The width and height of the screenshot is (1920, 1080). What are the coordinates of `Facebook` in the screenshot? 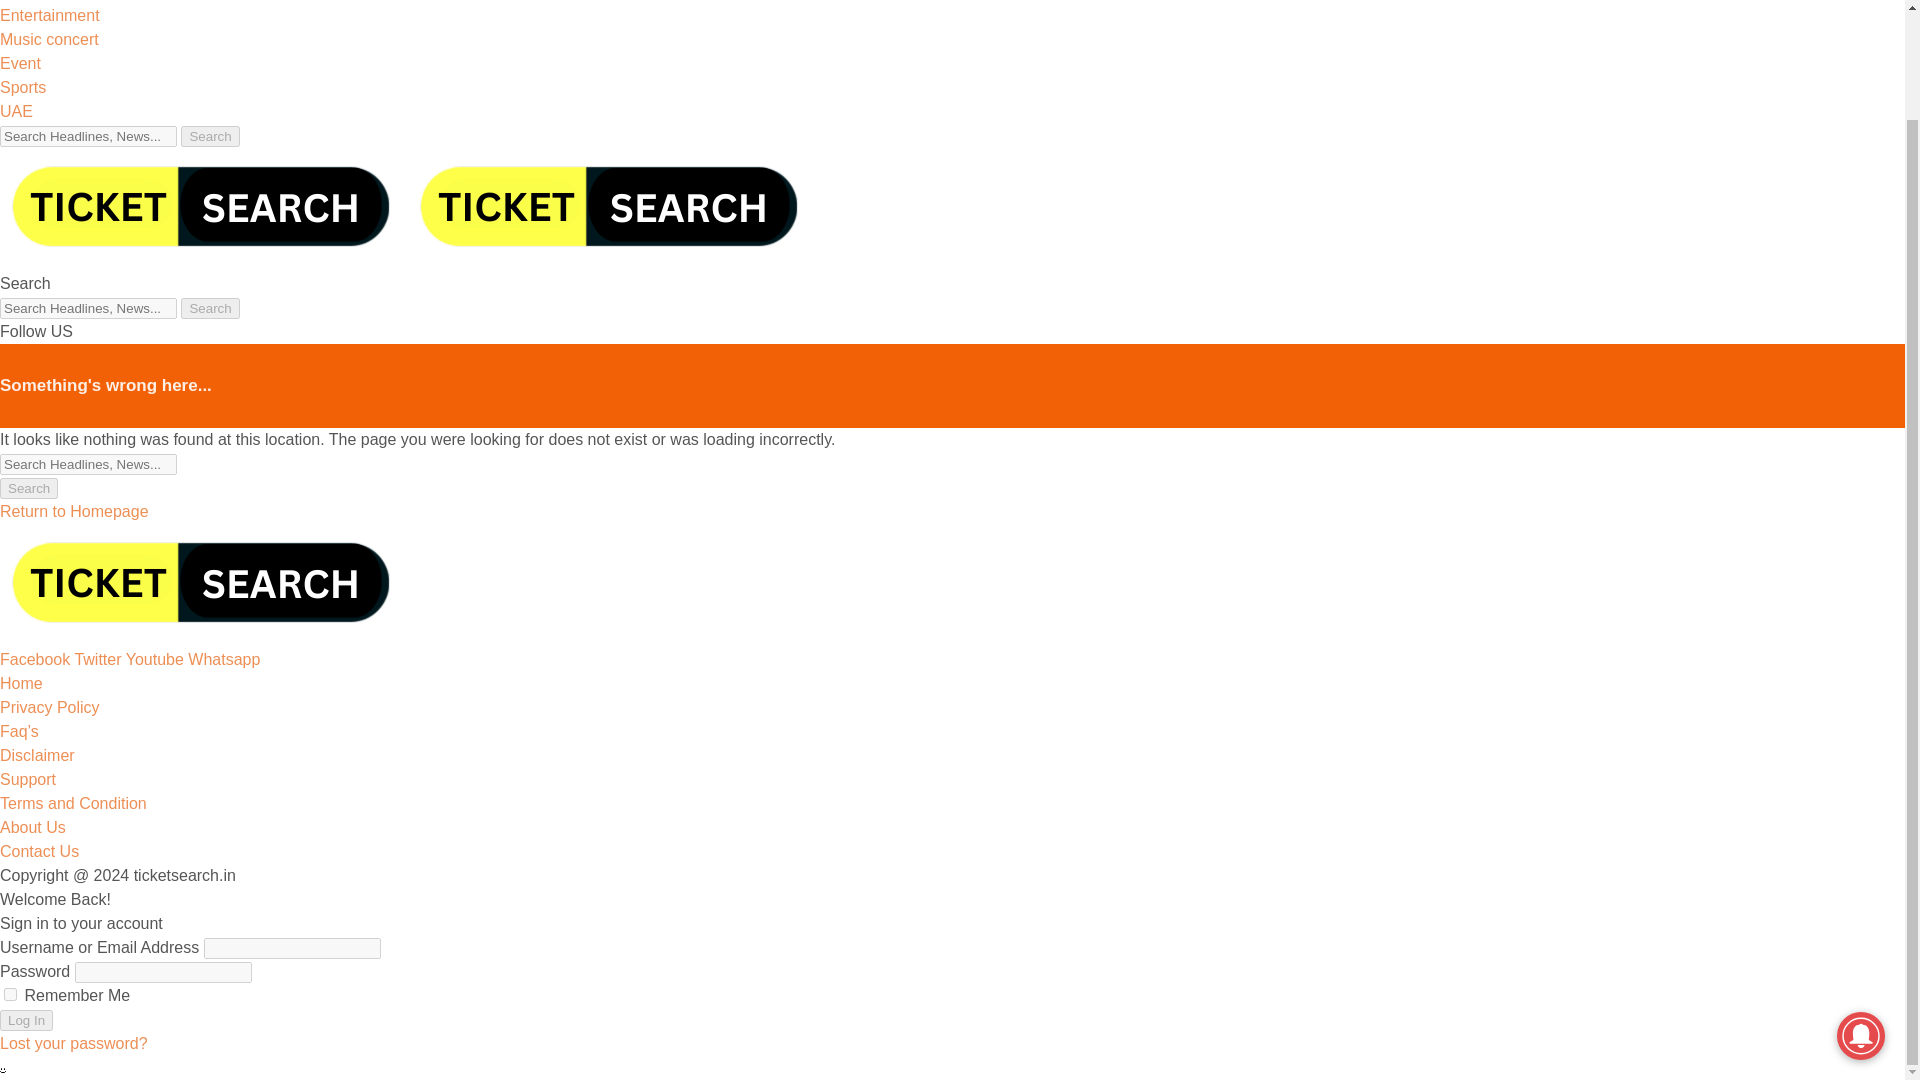 It's located at (37, 660).